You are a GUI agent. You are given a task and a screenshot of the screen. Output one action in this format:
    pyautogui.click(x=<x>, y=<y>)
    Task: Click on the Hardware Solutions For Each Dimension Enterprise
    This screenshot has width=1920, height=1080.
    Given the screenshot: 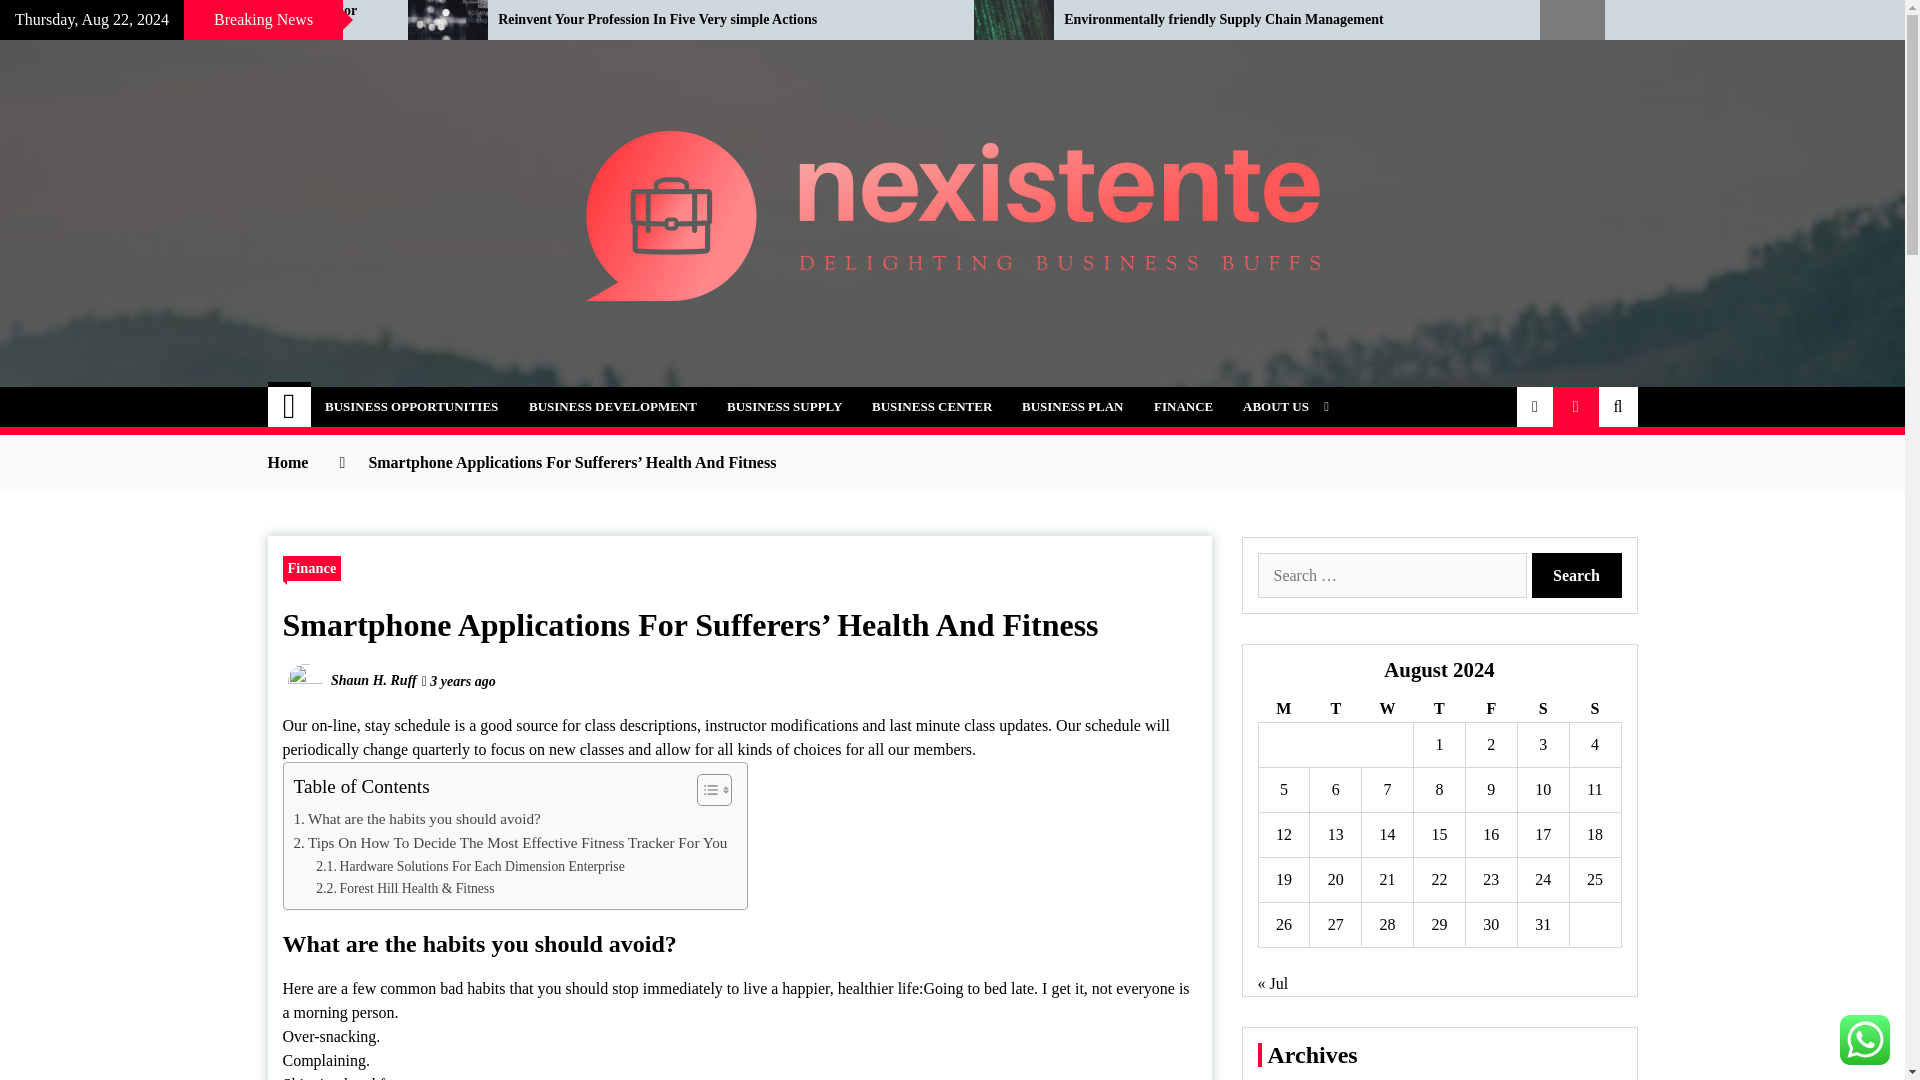 What is the action you would take?
    pyautogui.click(x=470, y=867)
    